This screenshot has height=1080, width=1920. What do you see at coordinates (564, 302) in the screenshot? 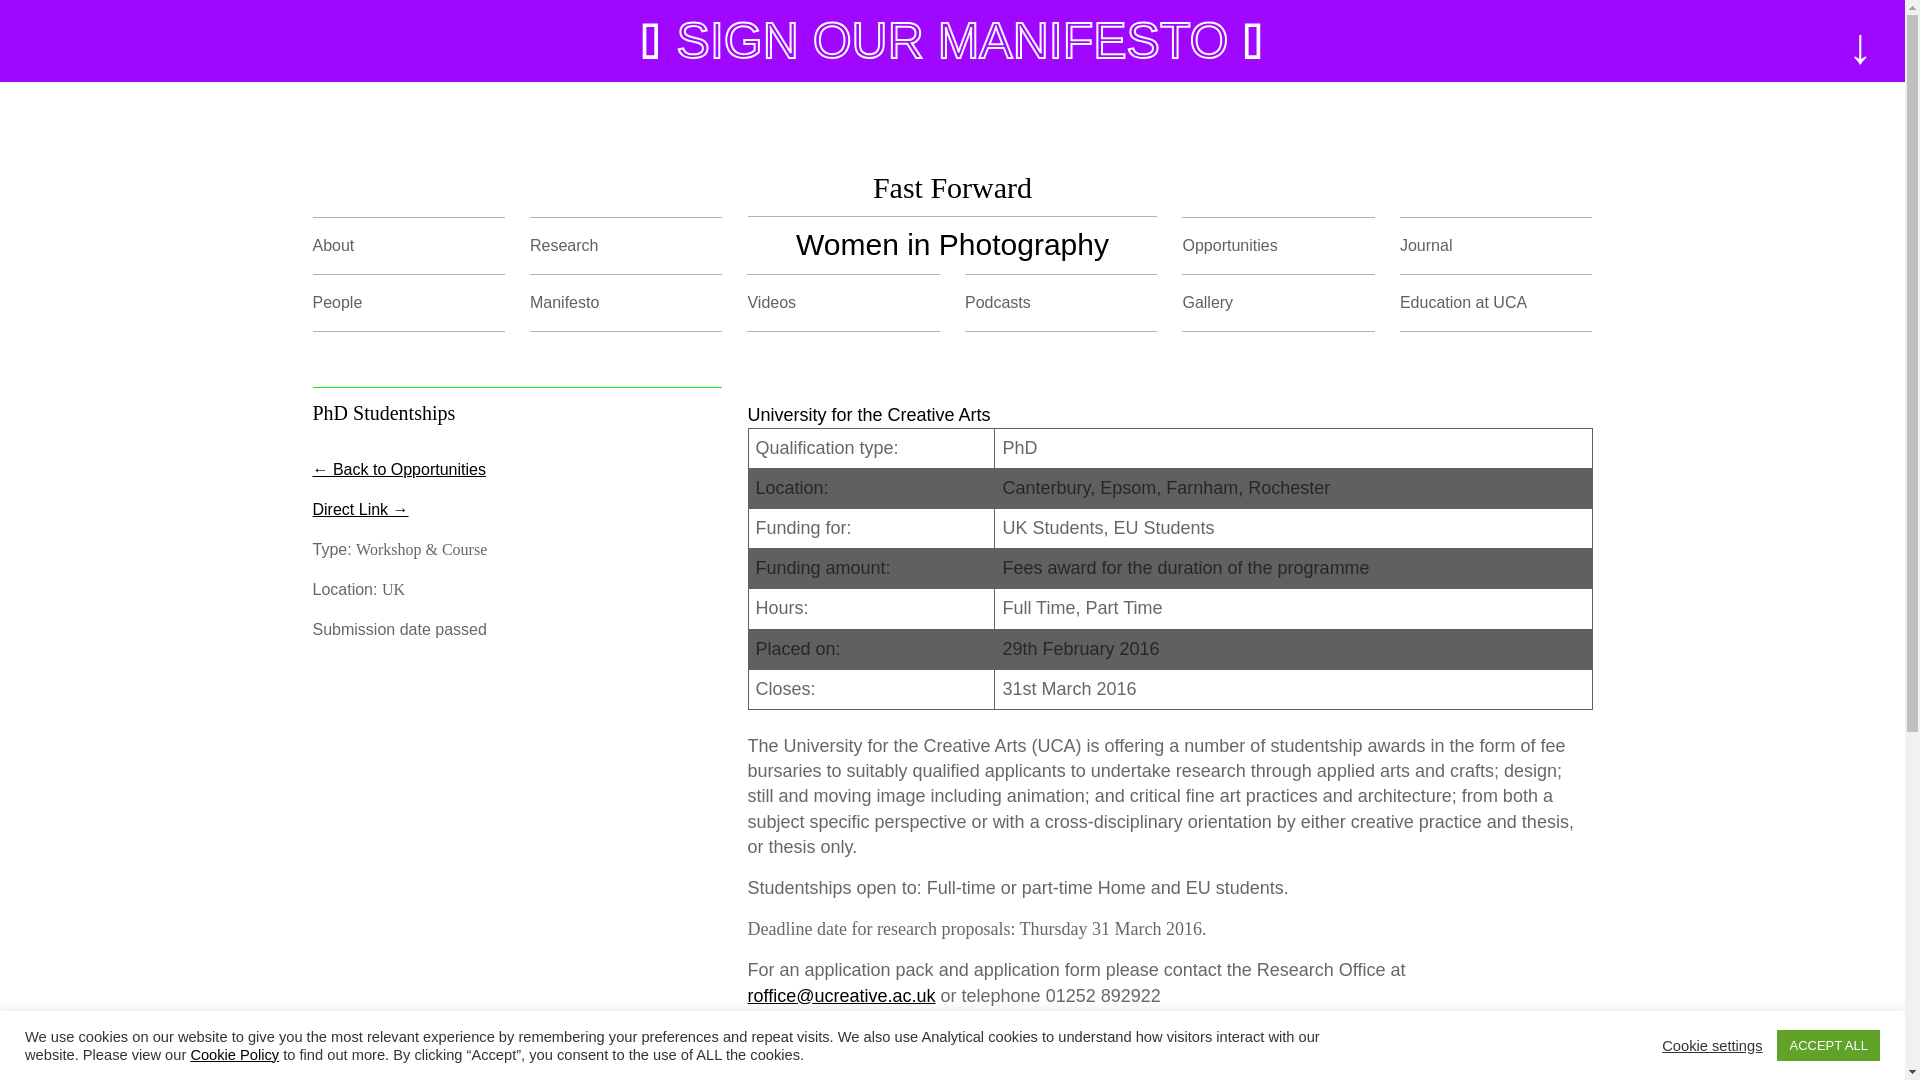
I see `Manifesto` at bounding box center [564, 302].